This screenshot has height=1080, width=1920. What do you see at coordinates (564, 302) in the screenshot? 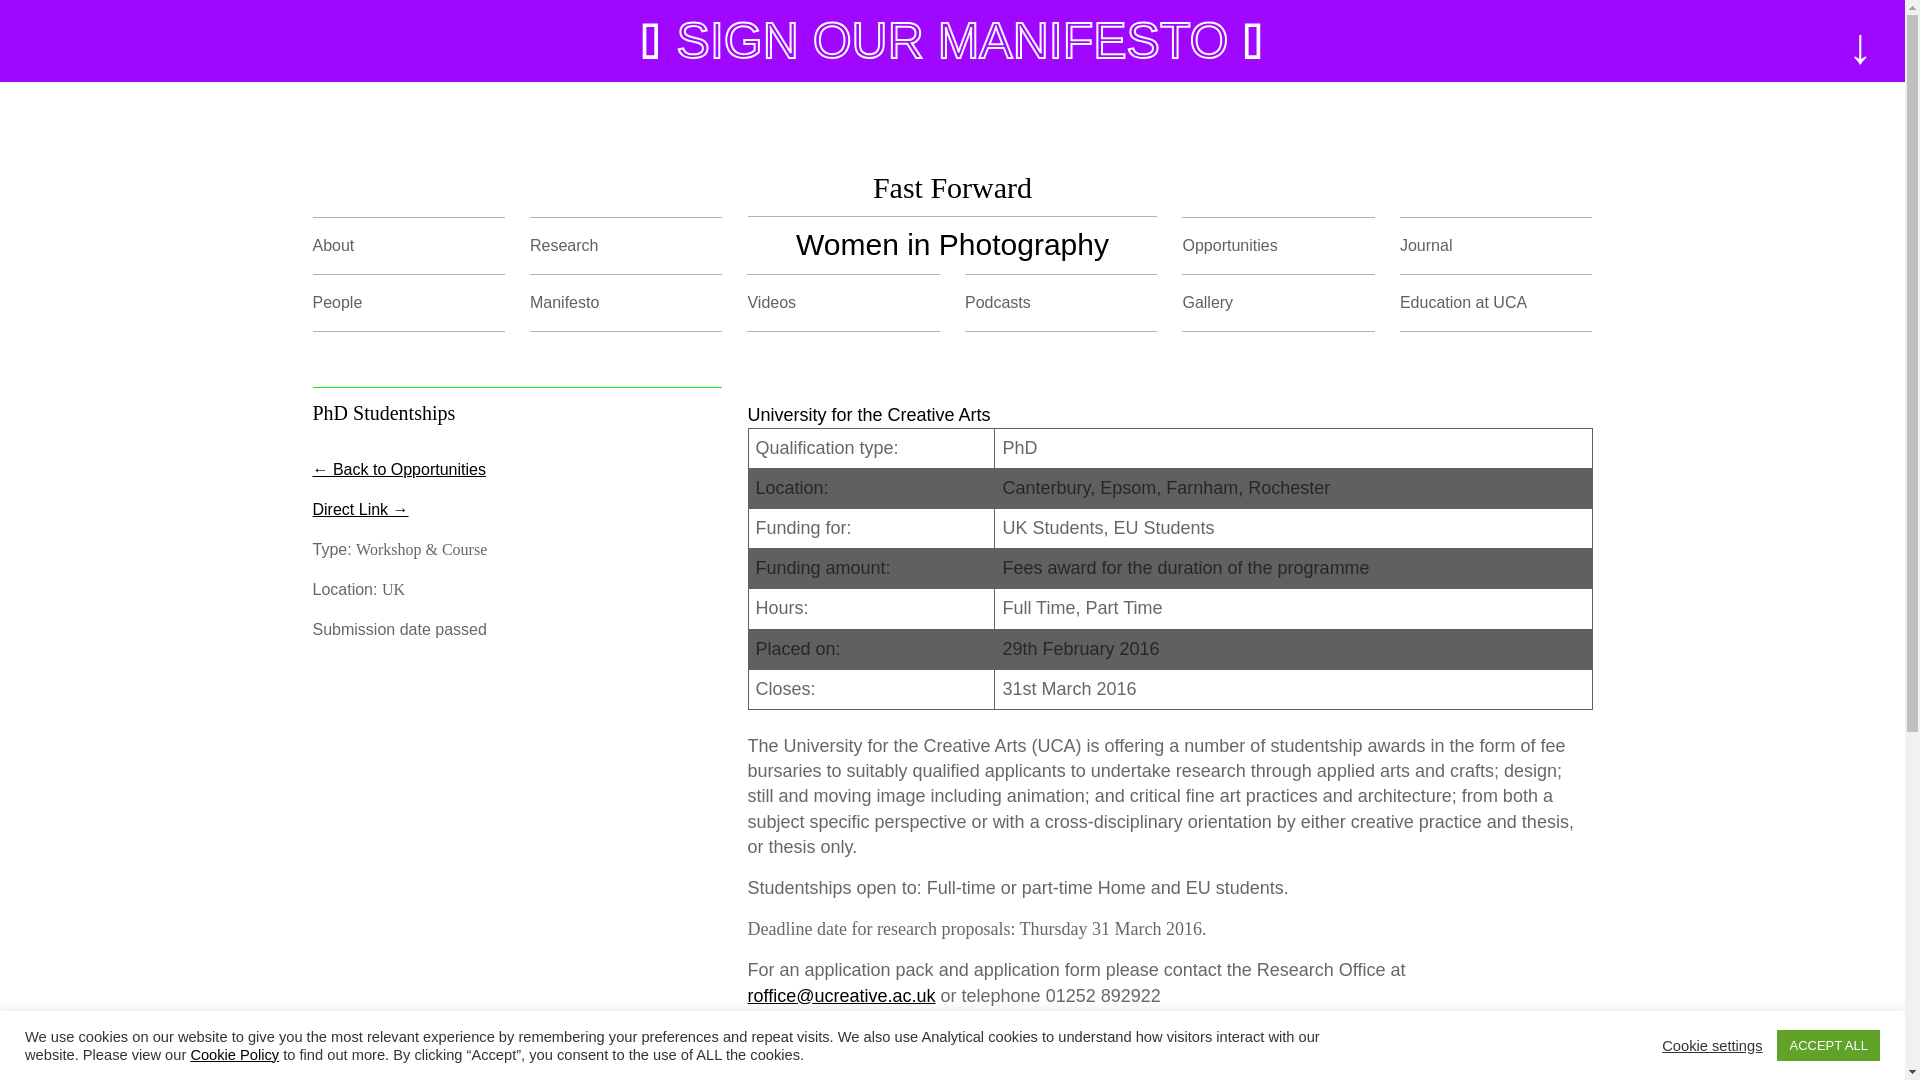
I see `Manifesto` at bounding box center [564, 302].